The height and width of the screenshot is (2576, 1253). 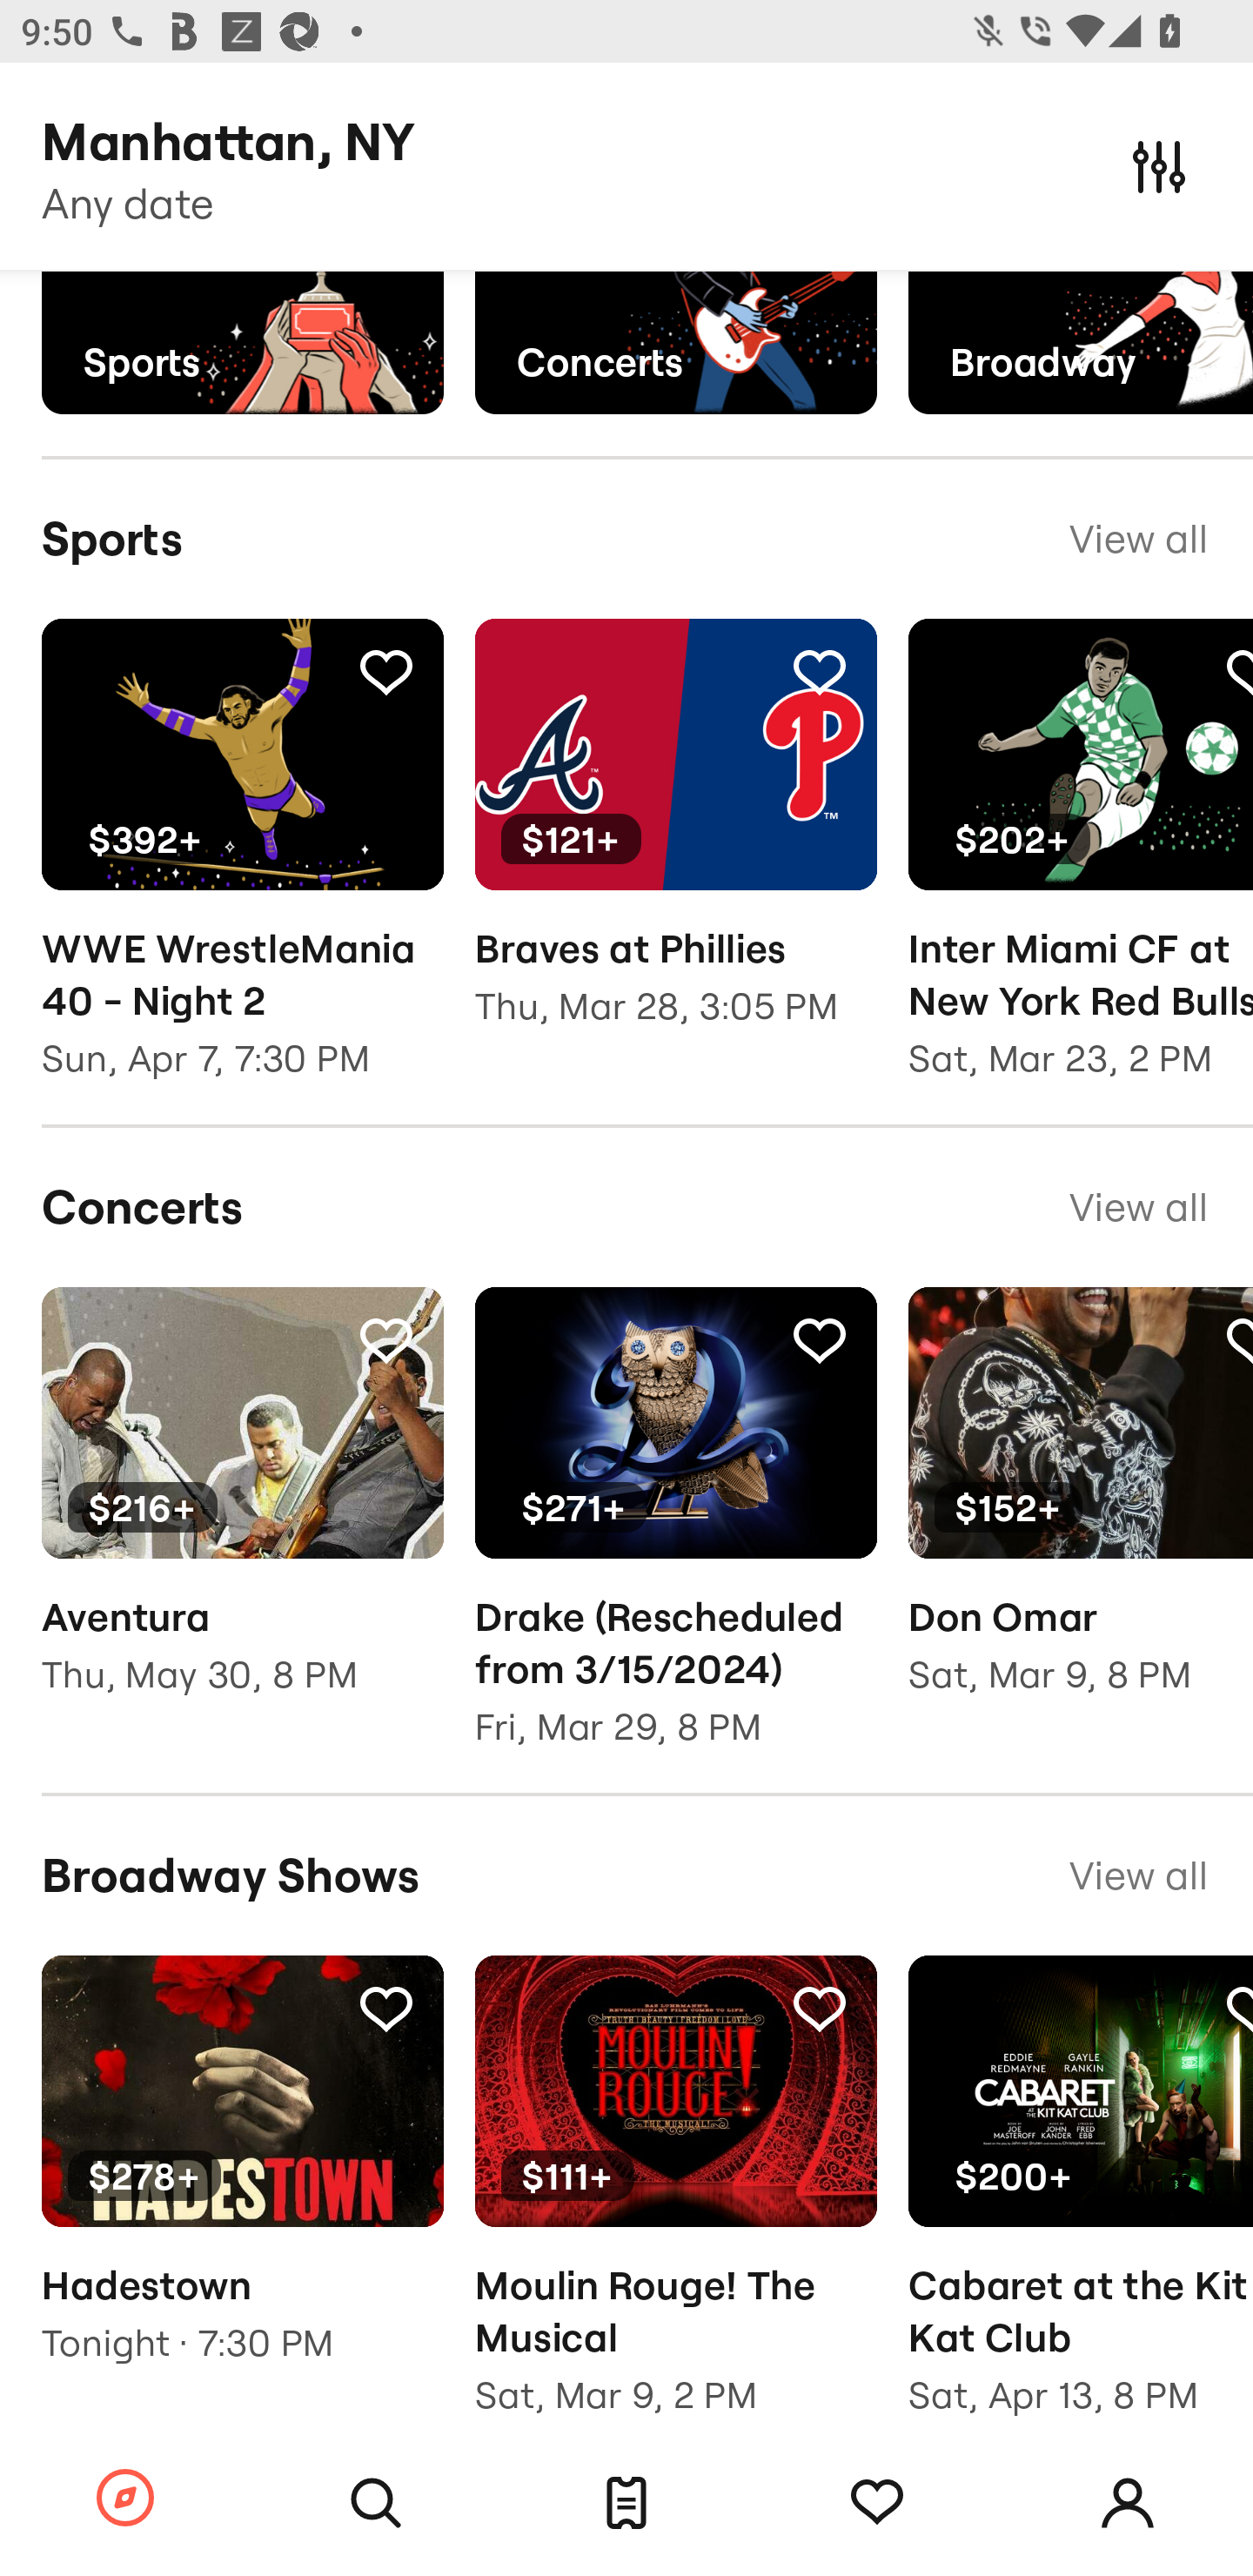 I want to click on Tracking, so click(x=385, y=671).